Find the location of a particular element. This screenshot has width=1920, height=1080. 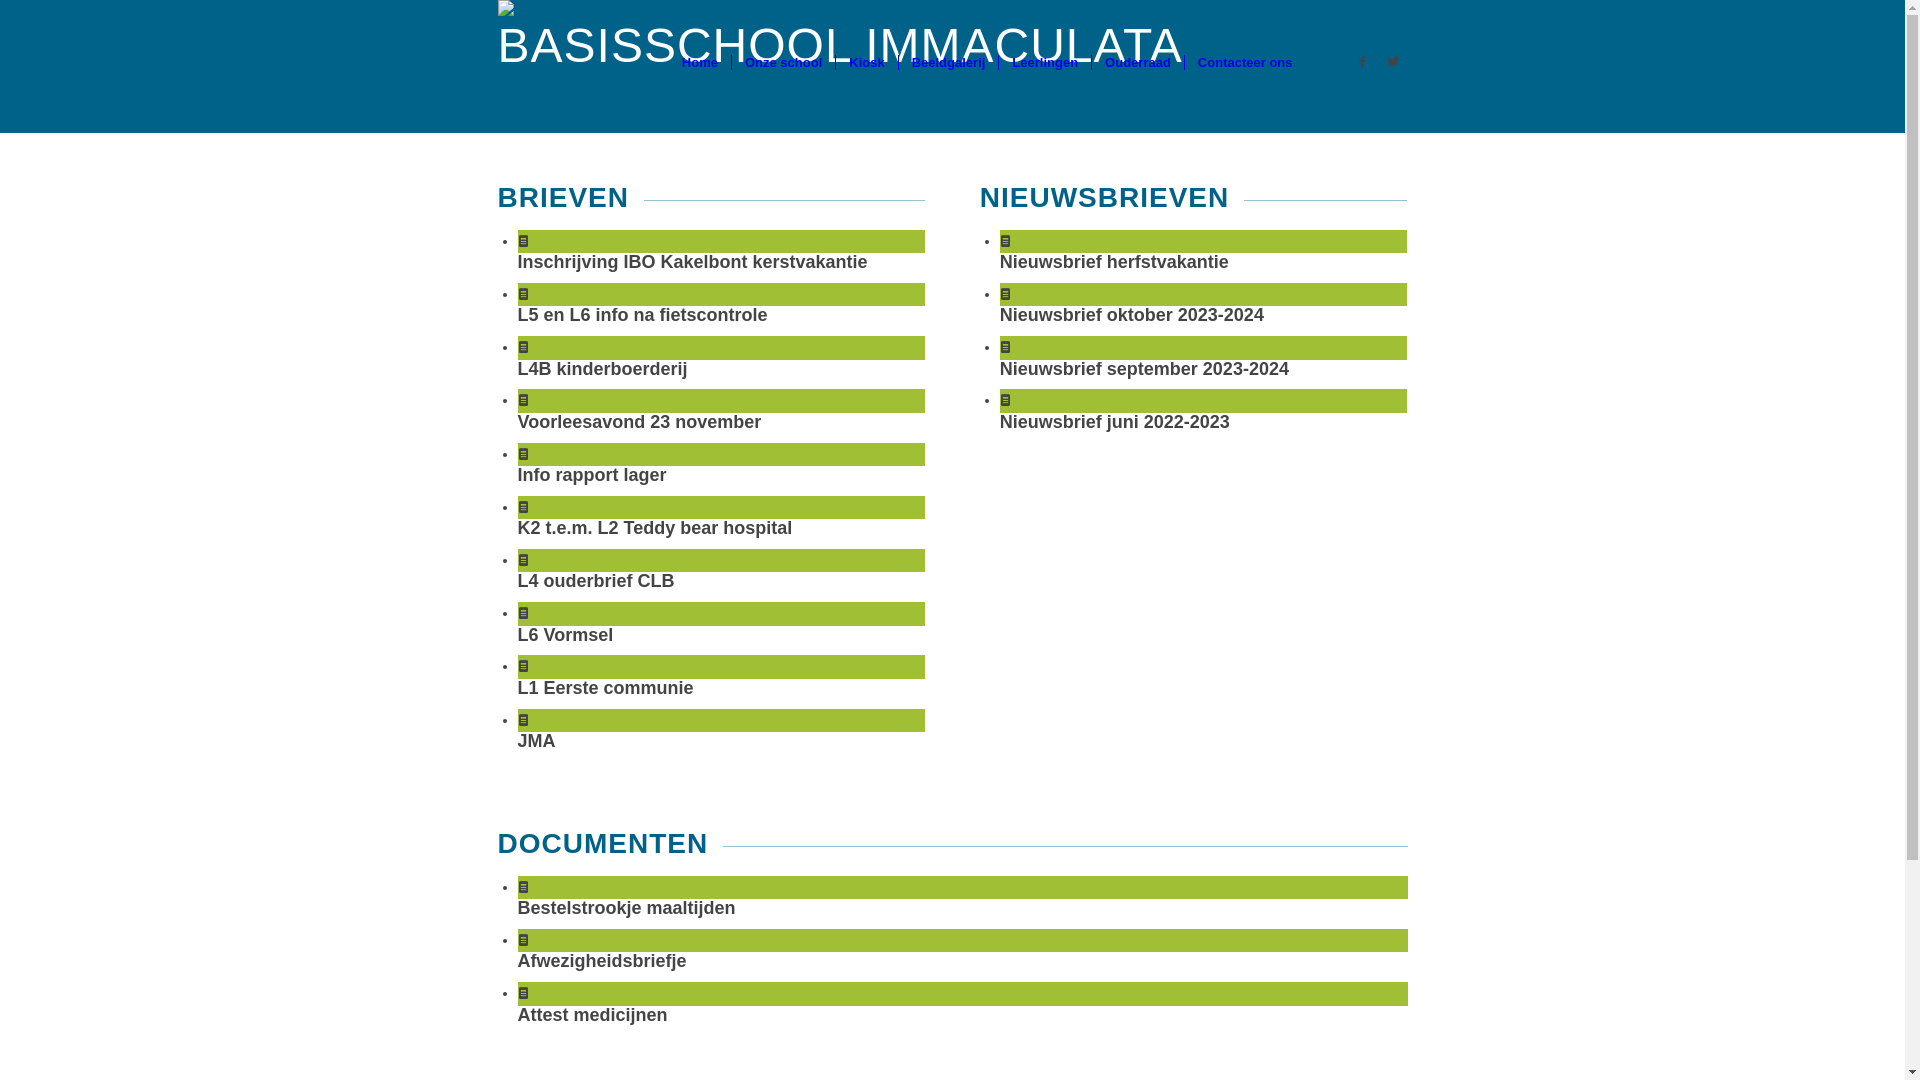

Nieuwsbrief oktober 2023-2024 is located at coordinates (1132, 315).